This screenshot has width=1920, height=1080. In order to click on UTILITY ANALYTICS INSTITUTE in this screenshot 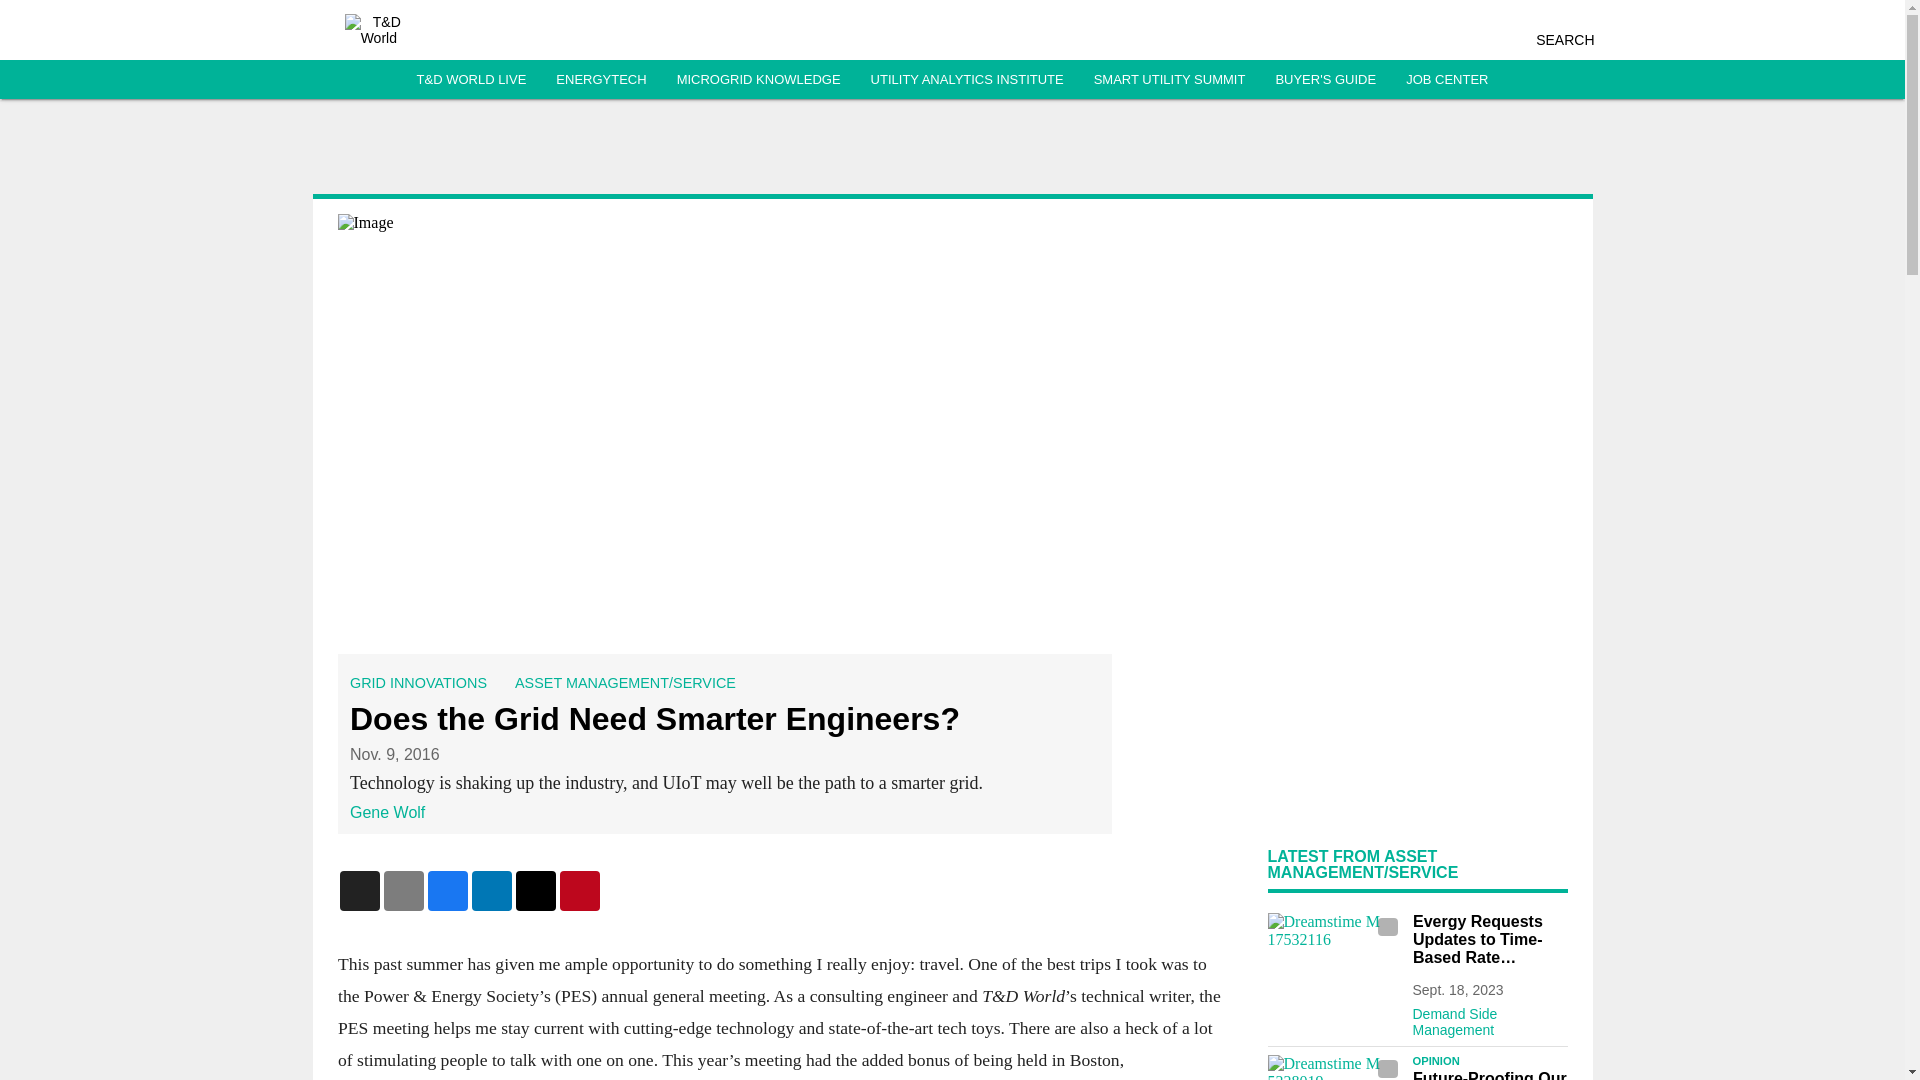, I will do `click(967, 80)`.